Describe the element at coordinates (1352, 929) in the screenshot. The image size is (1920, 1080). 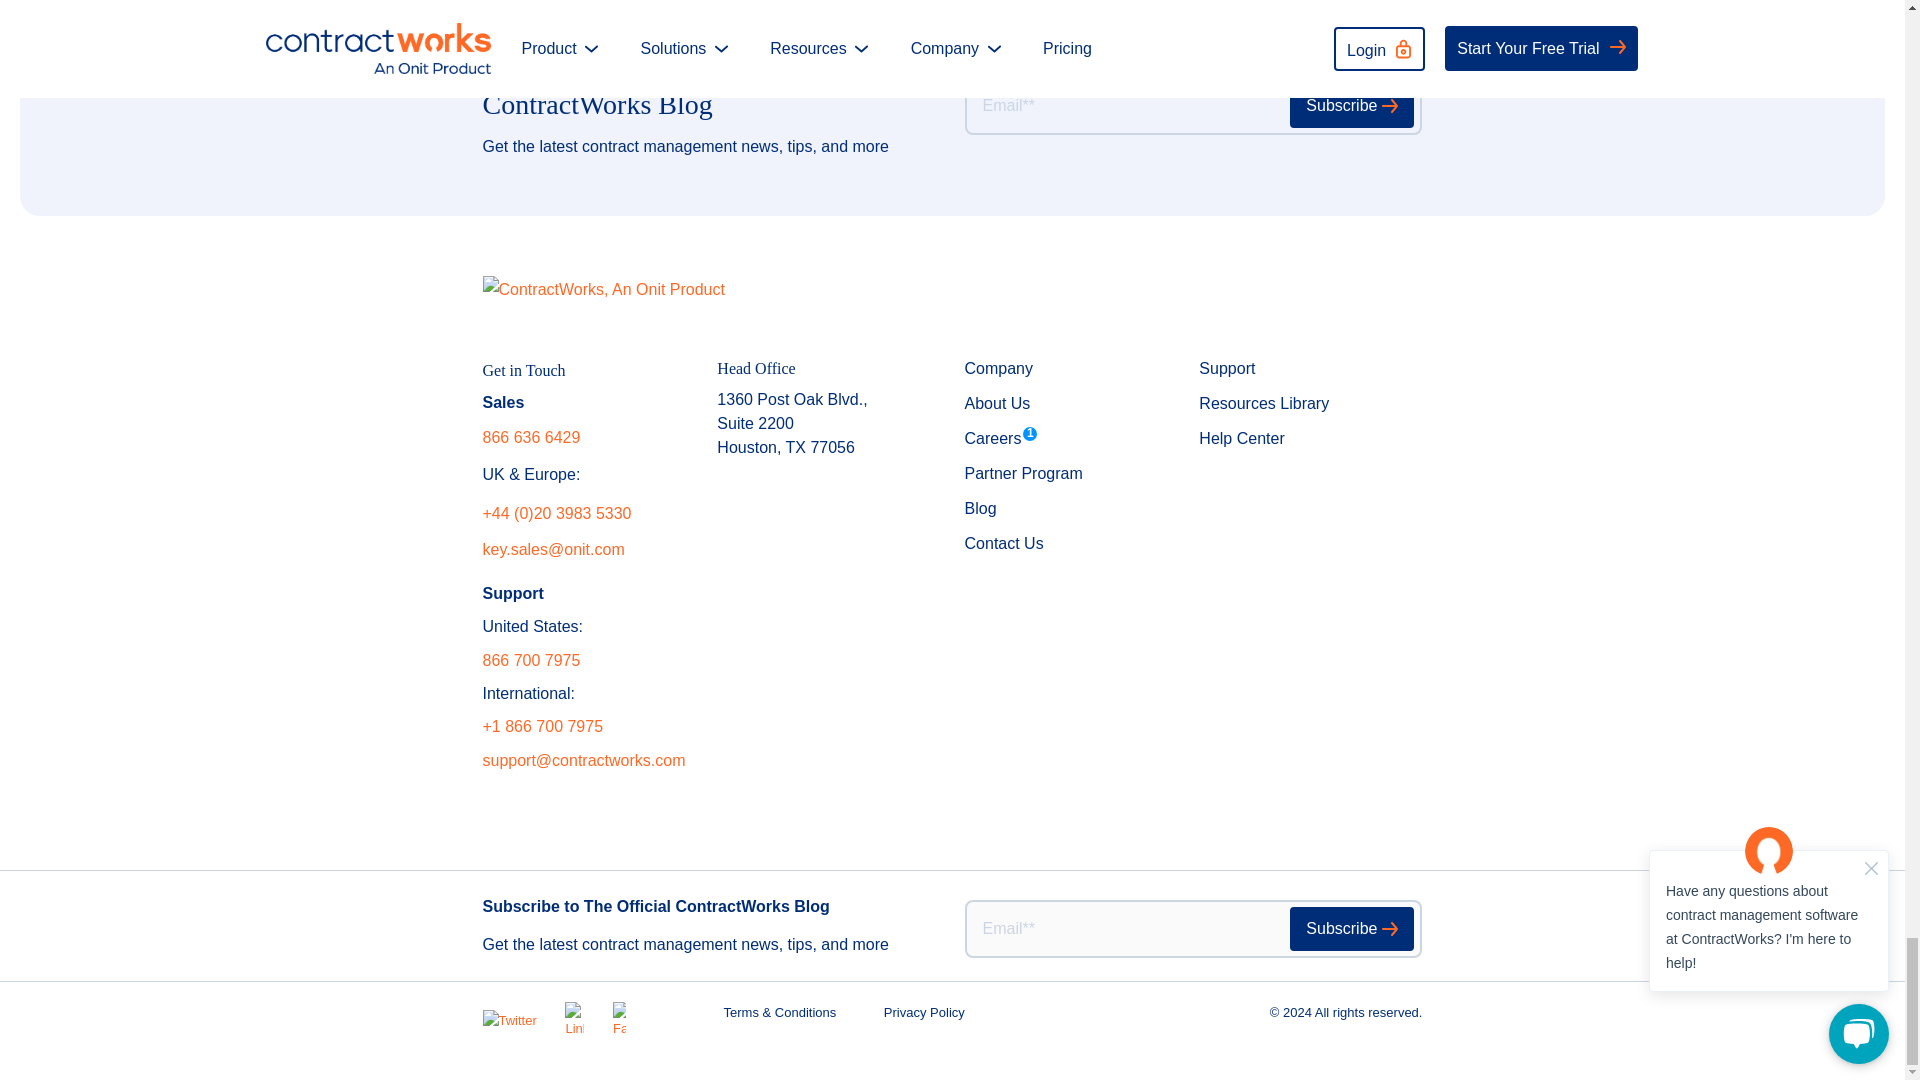
I see `Subscribe` at that location.